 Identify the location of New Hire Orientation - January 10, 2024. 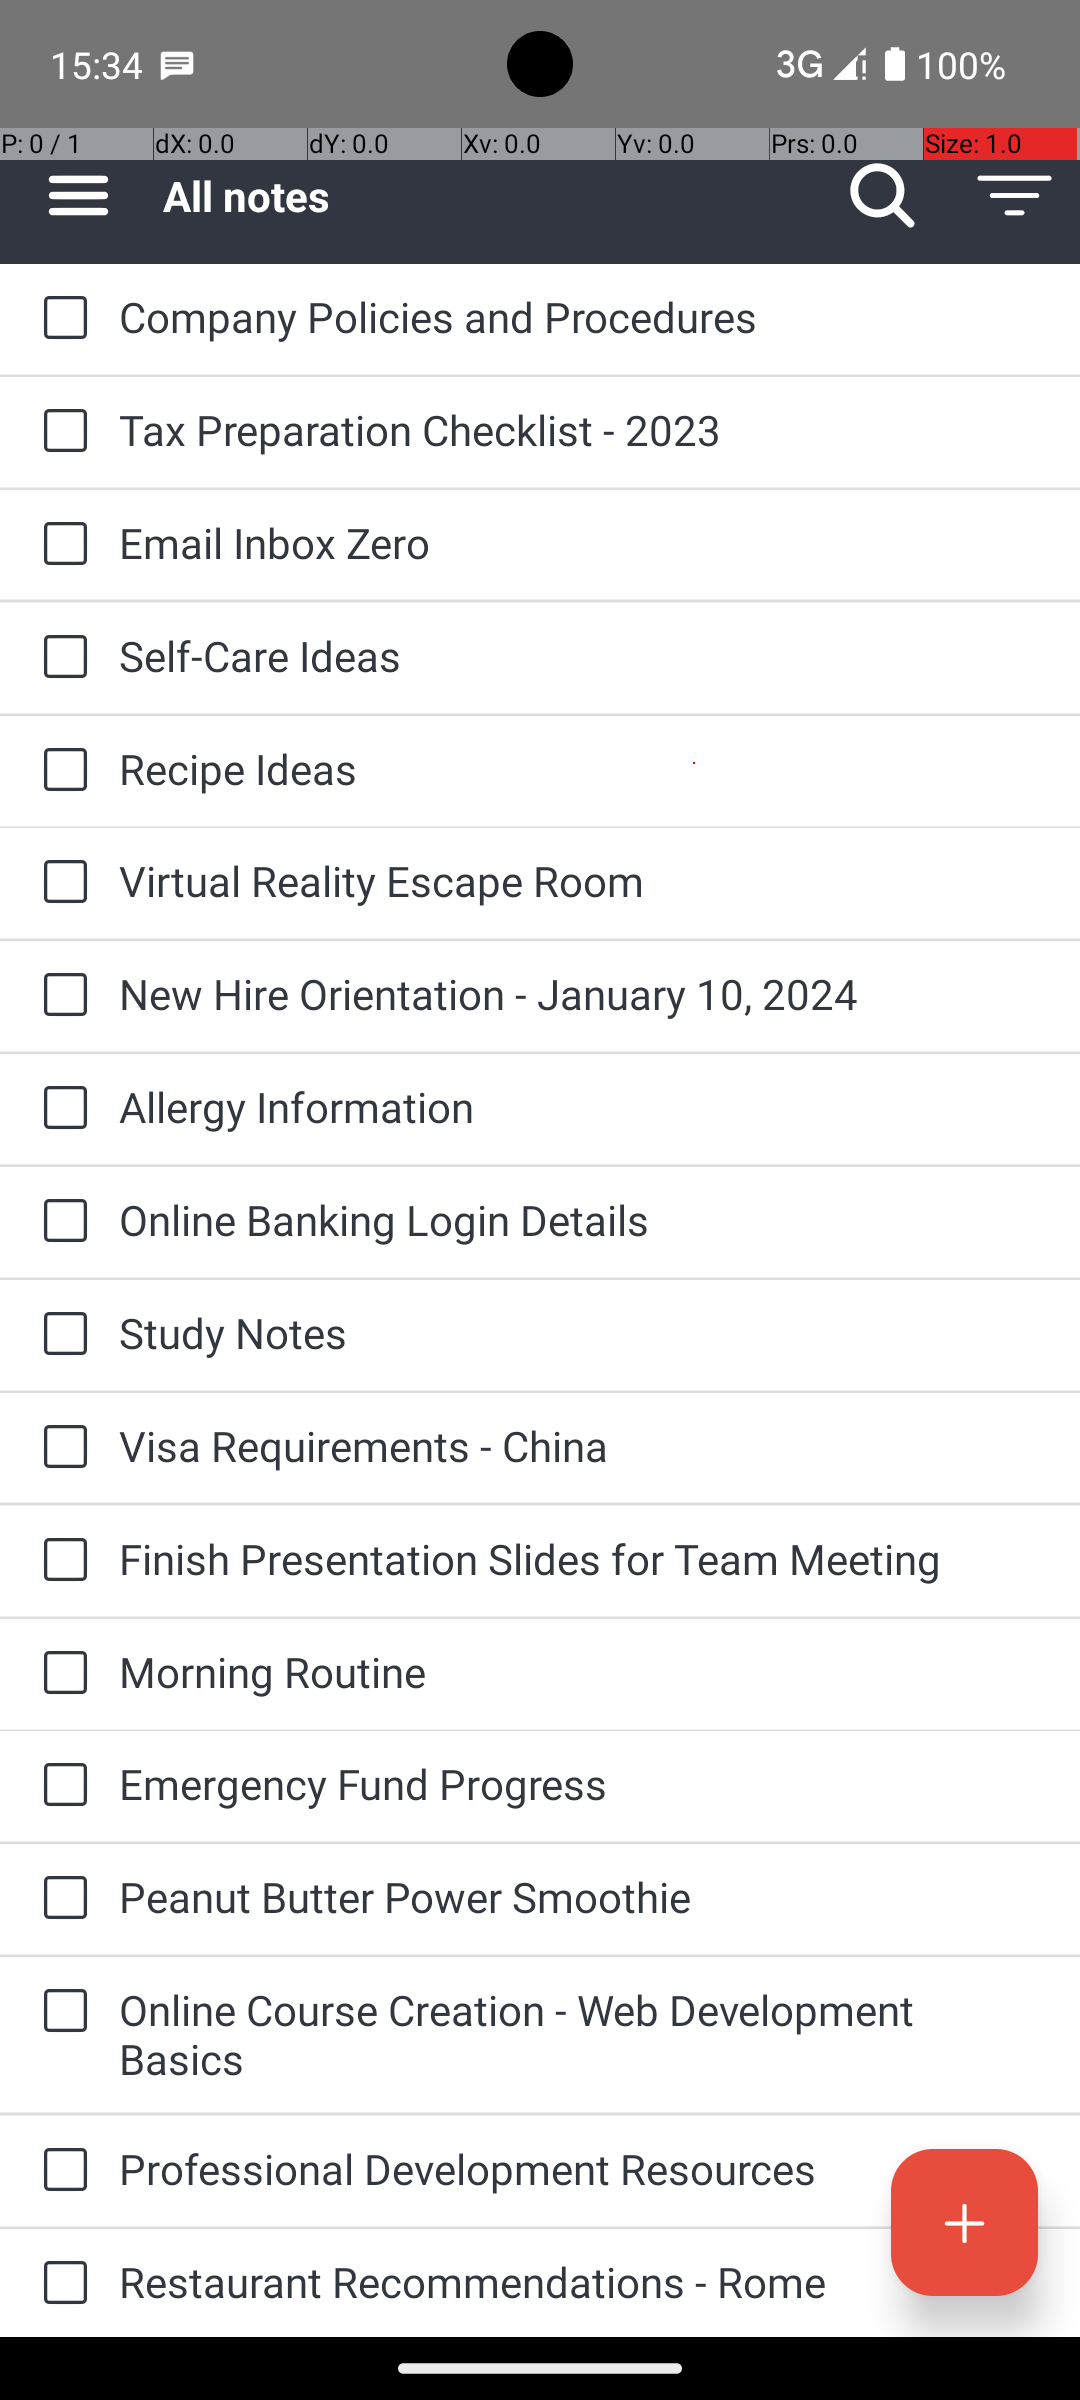
(580, 994).